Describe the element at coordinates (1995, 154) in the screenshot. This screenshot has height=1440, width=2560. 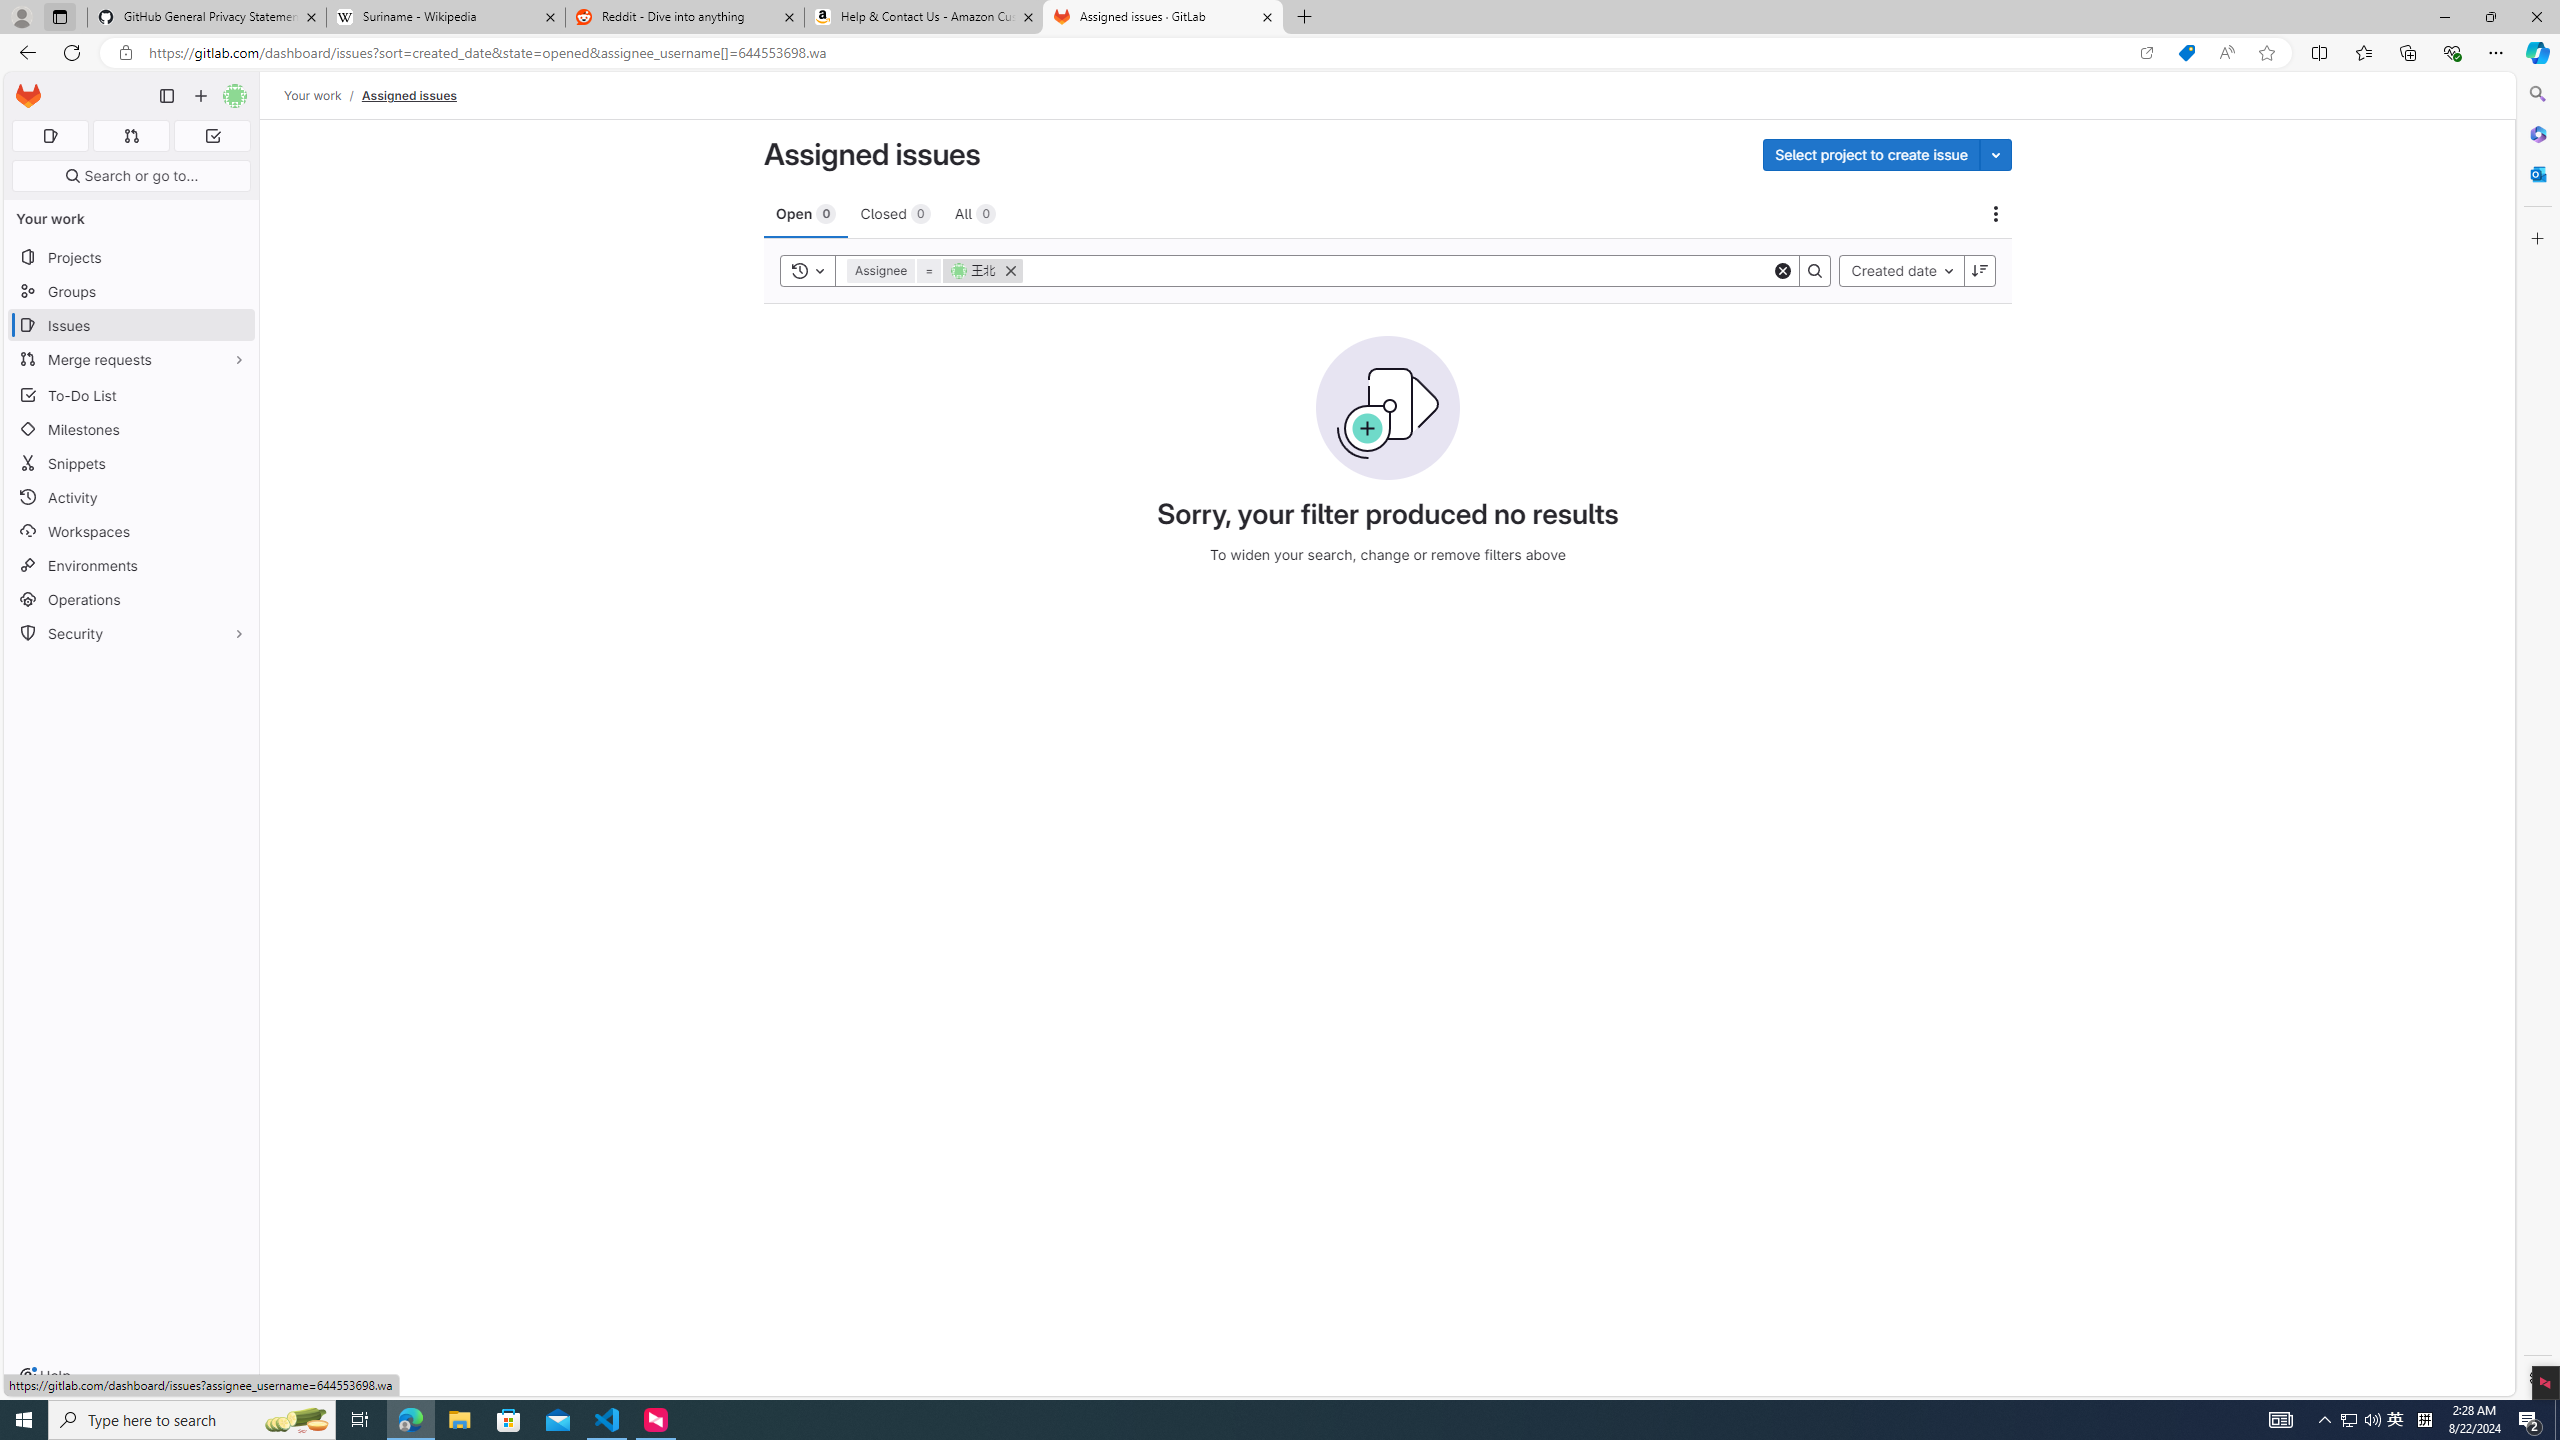
I see `Toggle project select` at that location.